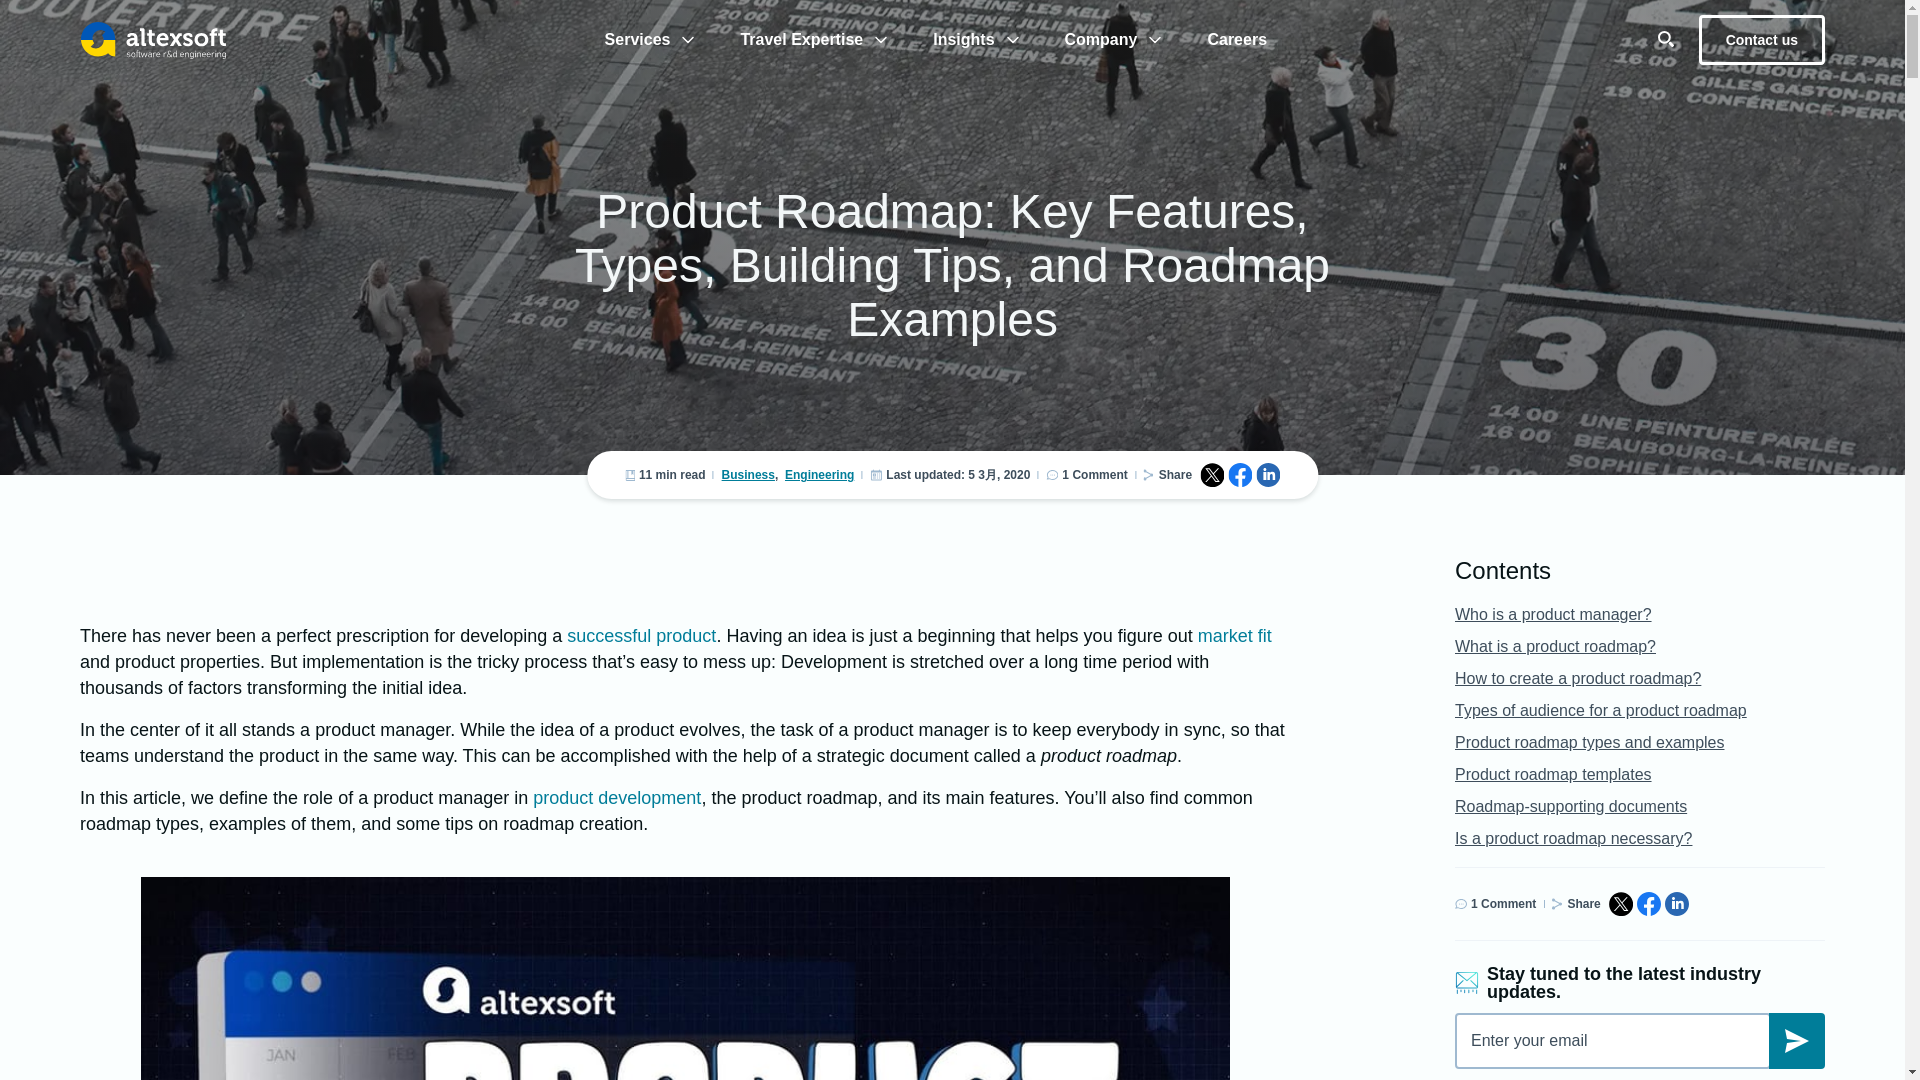 The height and width of the screenshot is (1080, 1920). What do you see at coordinates (641, 636) in the screenshot?
I see `successful product` at bounding box center [641, 636].